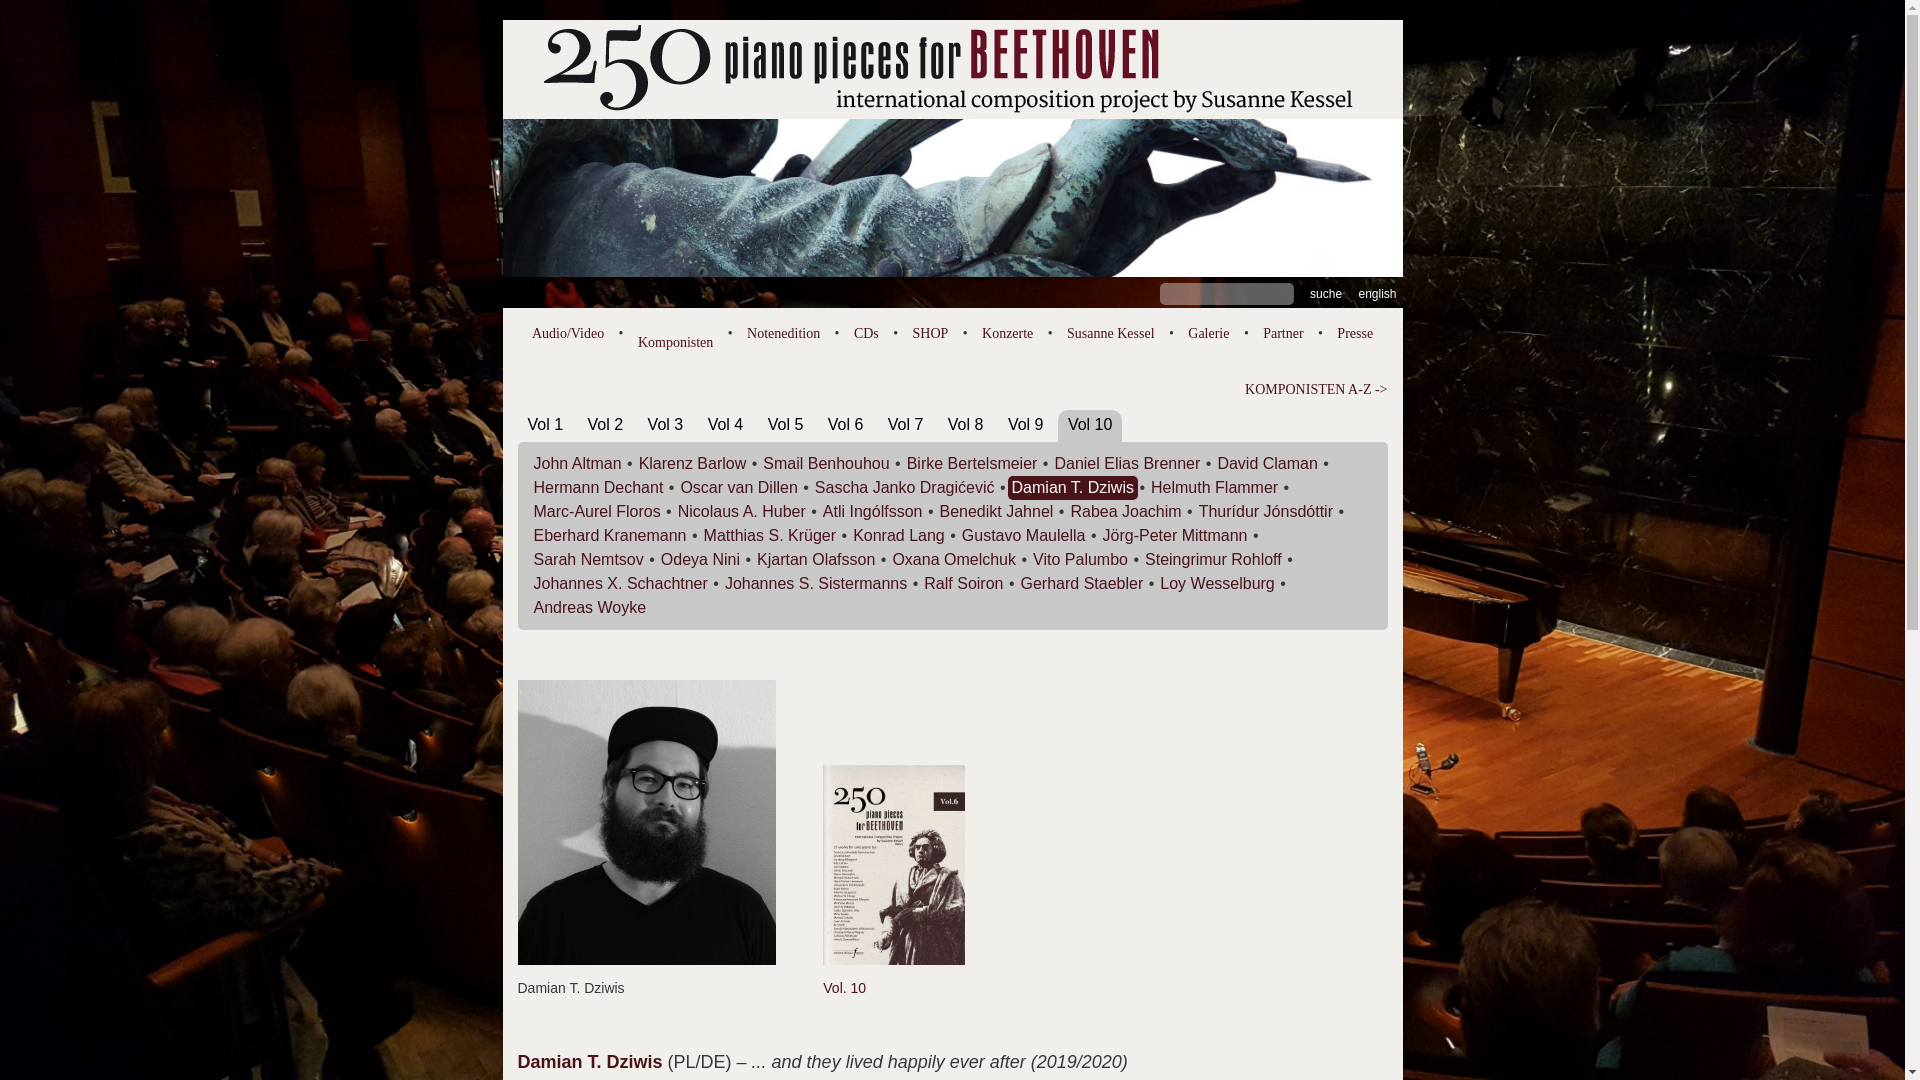 This screenshot has height=1080, width=1920. What do you see at coordinates (568, 334) in the screenshot?
I see `Audio/Video` at bounding box center [568, 334].